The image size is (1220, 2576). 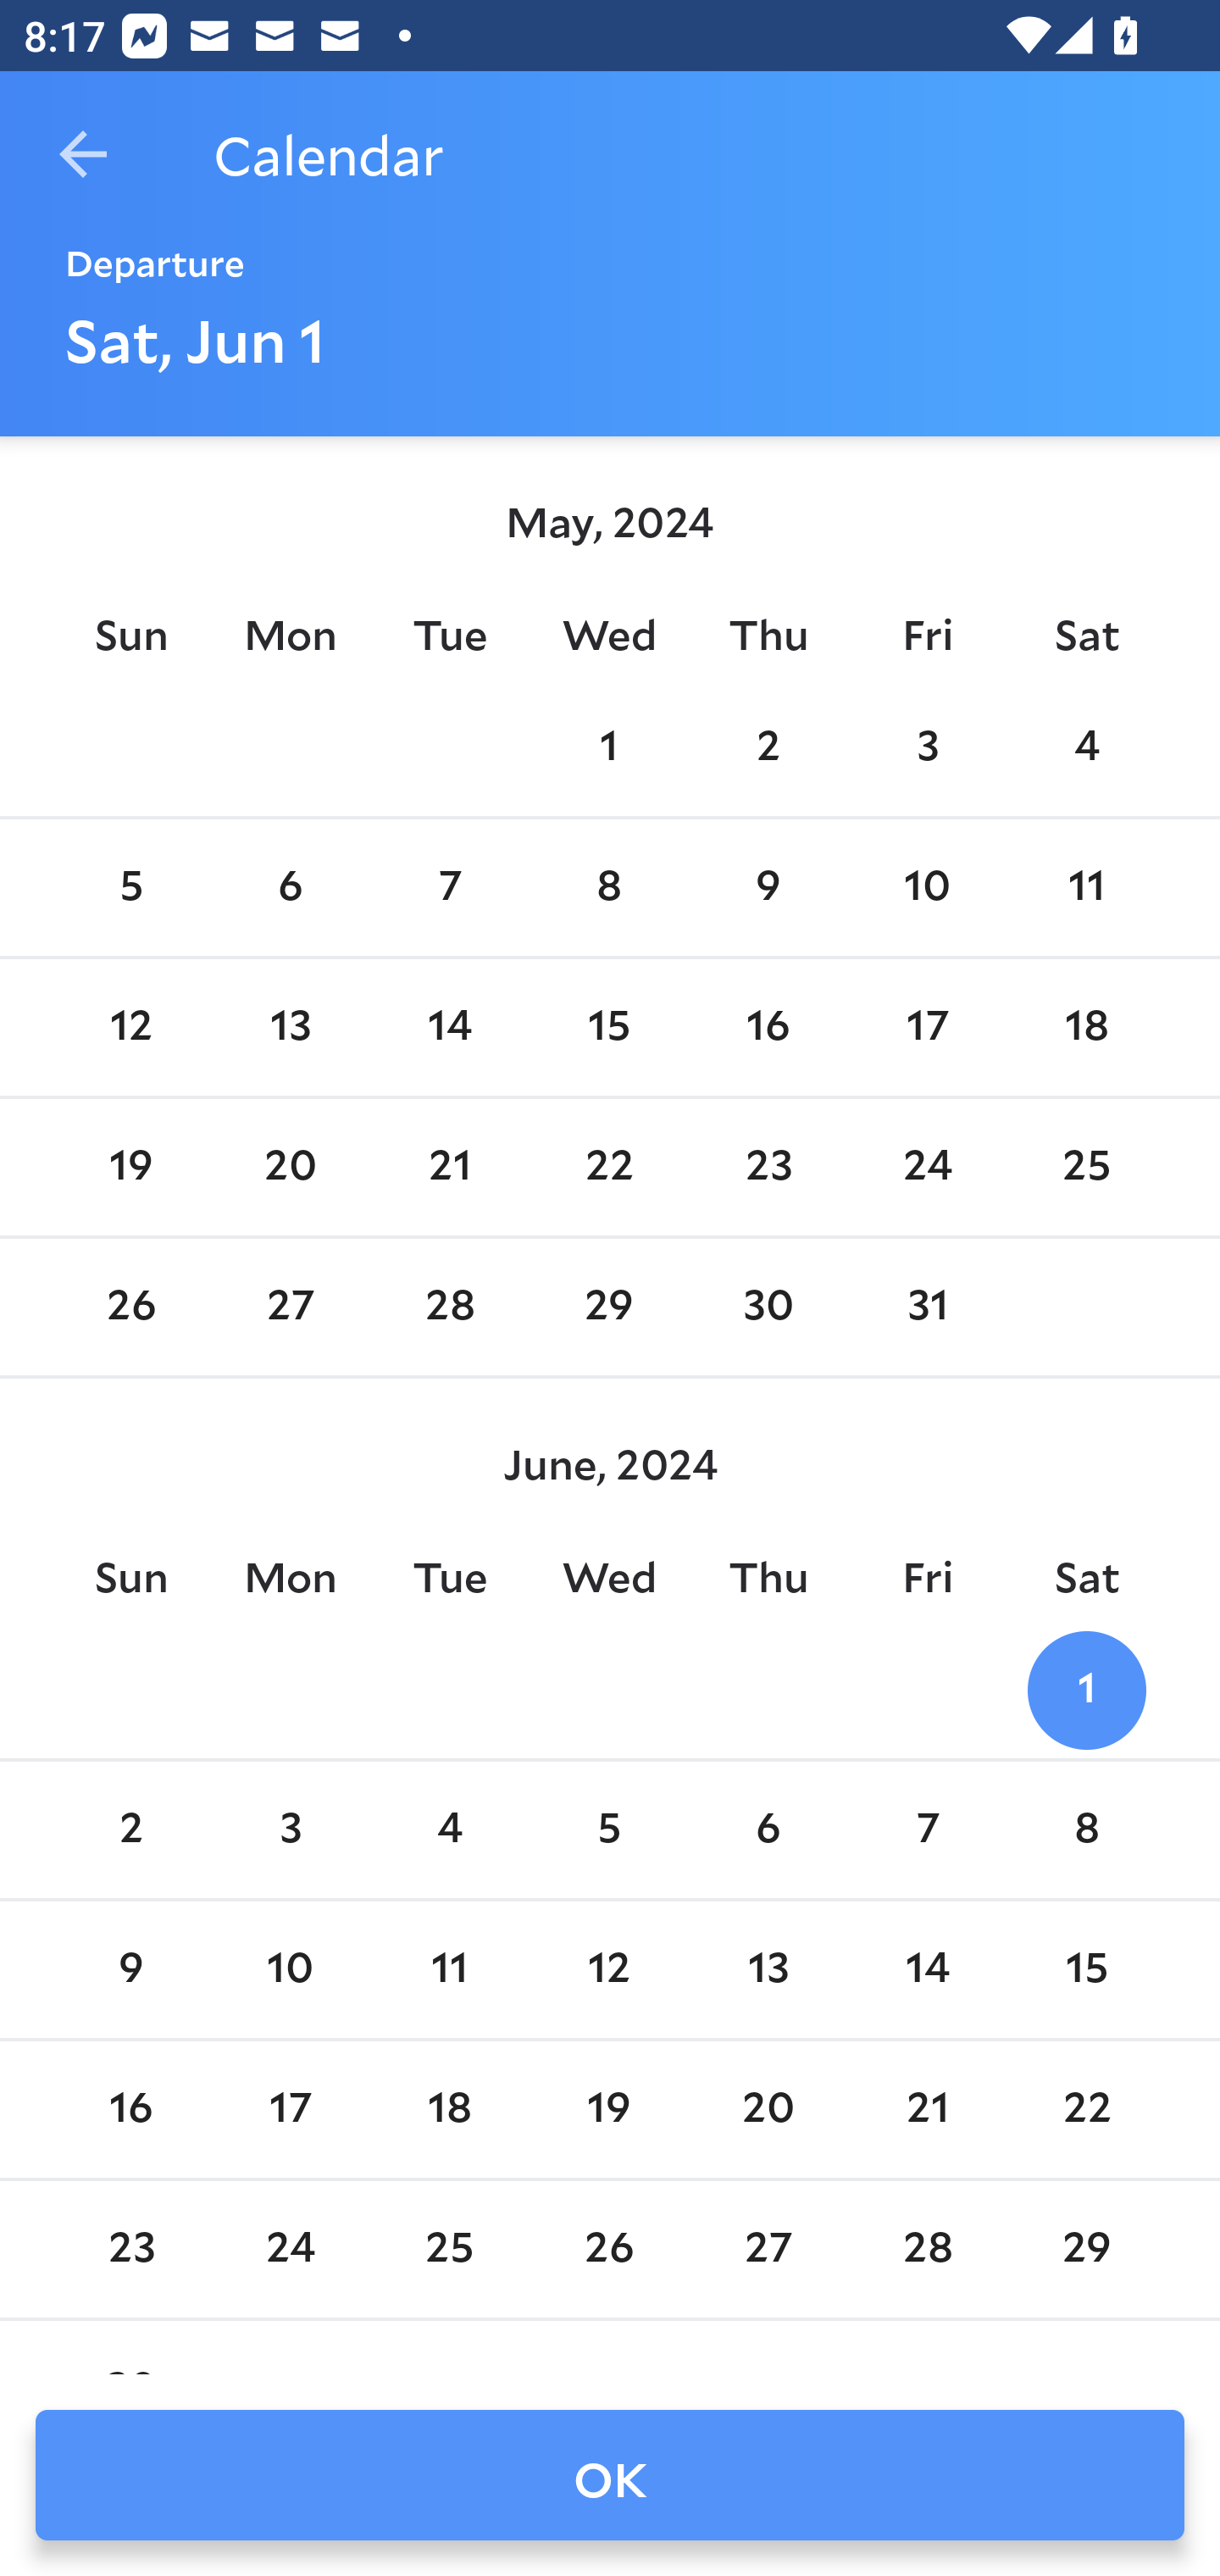 I want to click on 14, so click(x=449, y=1027).